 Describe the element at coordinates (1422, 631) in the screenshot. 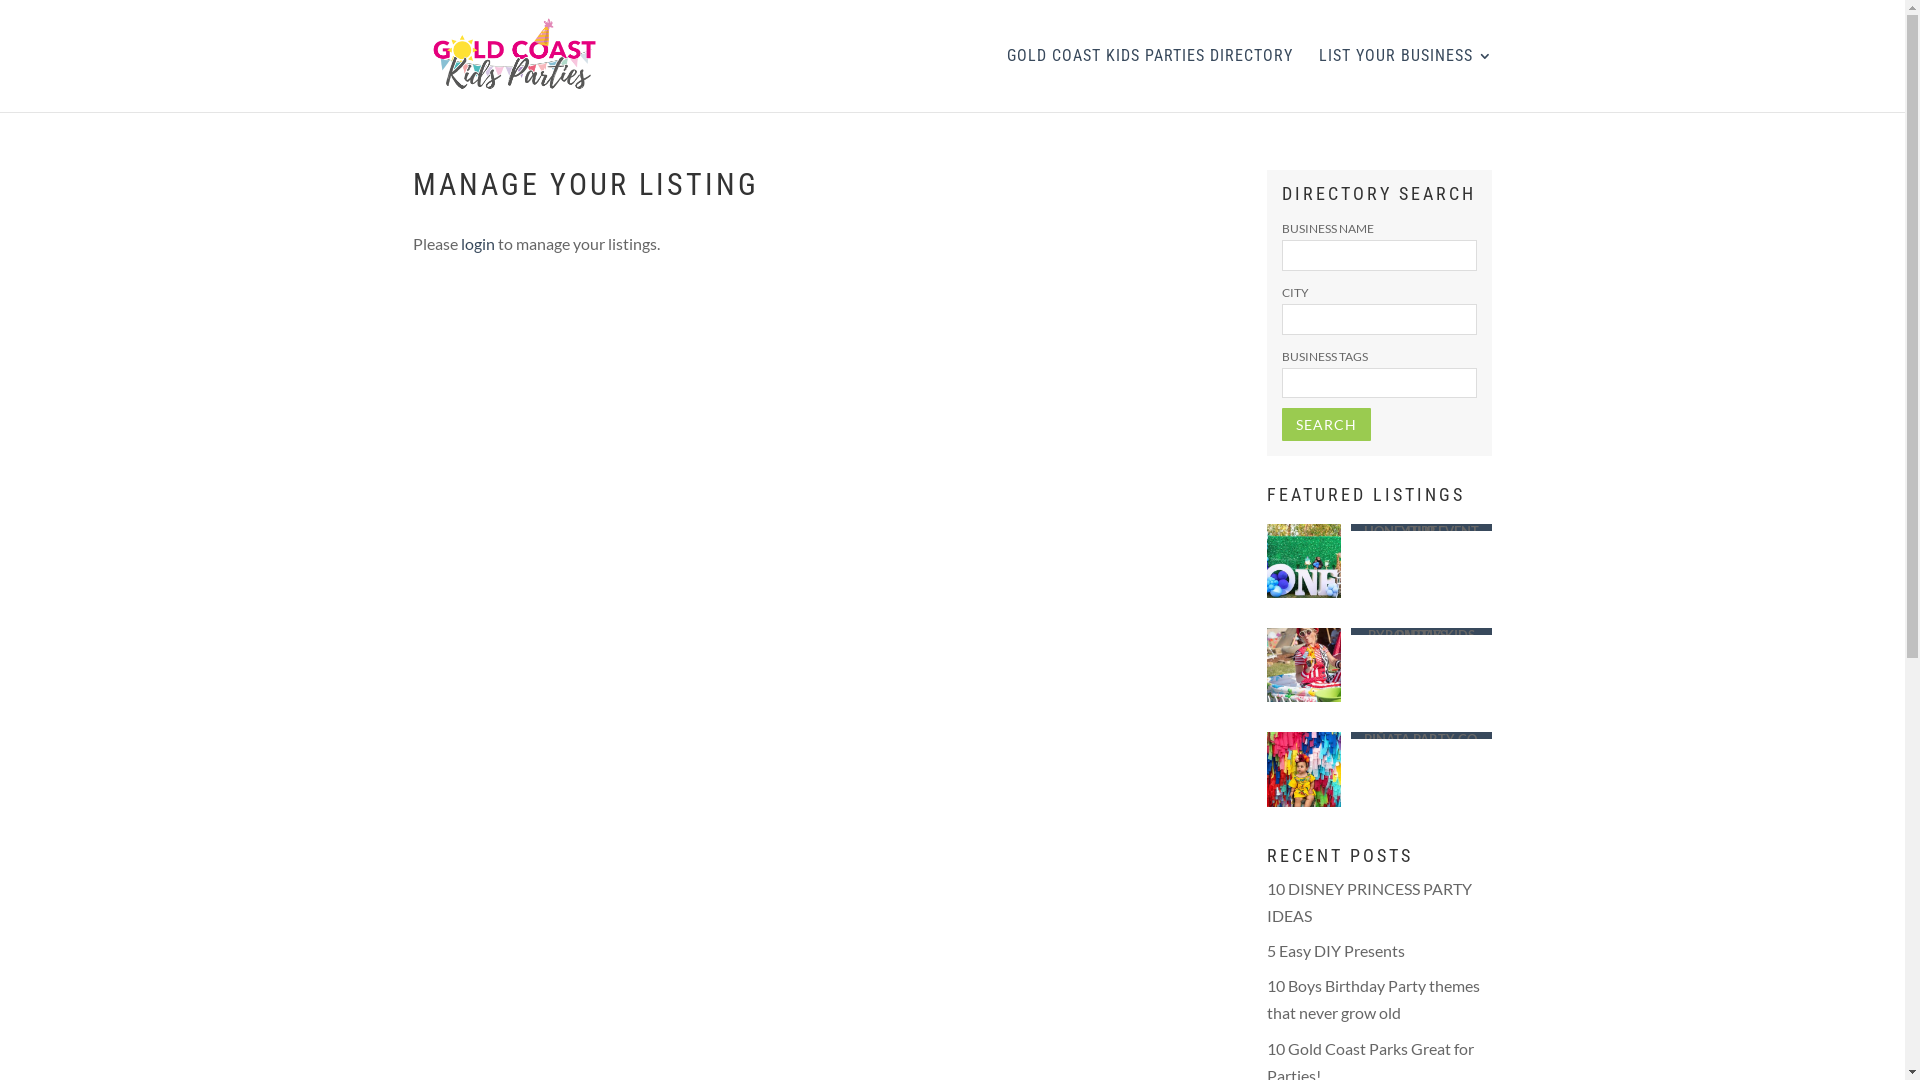

I see `BYRON BAY KIDS PARTIES` at that location.